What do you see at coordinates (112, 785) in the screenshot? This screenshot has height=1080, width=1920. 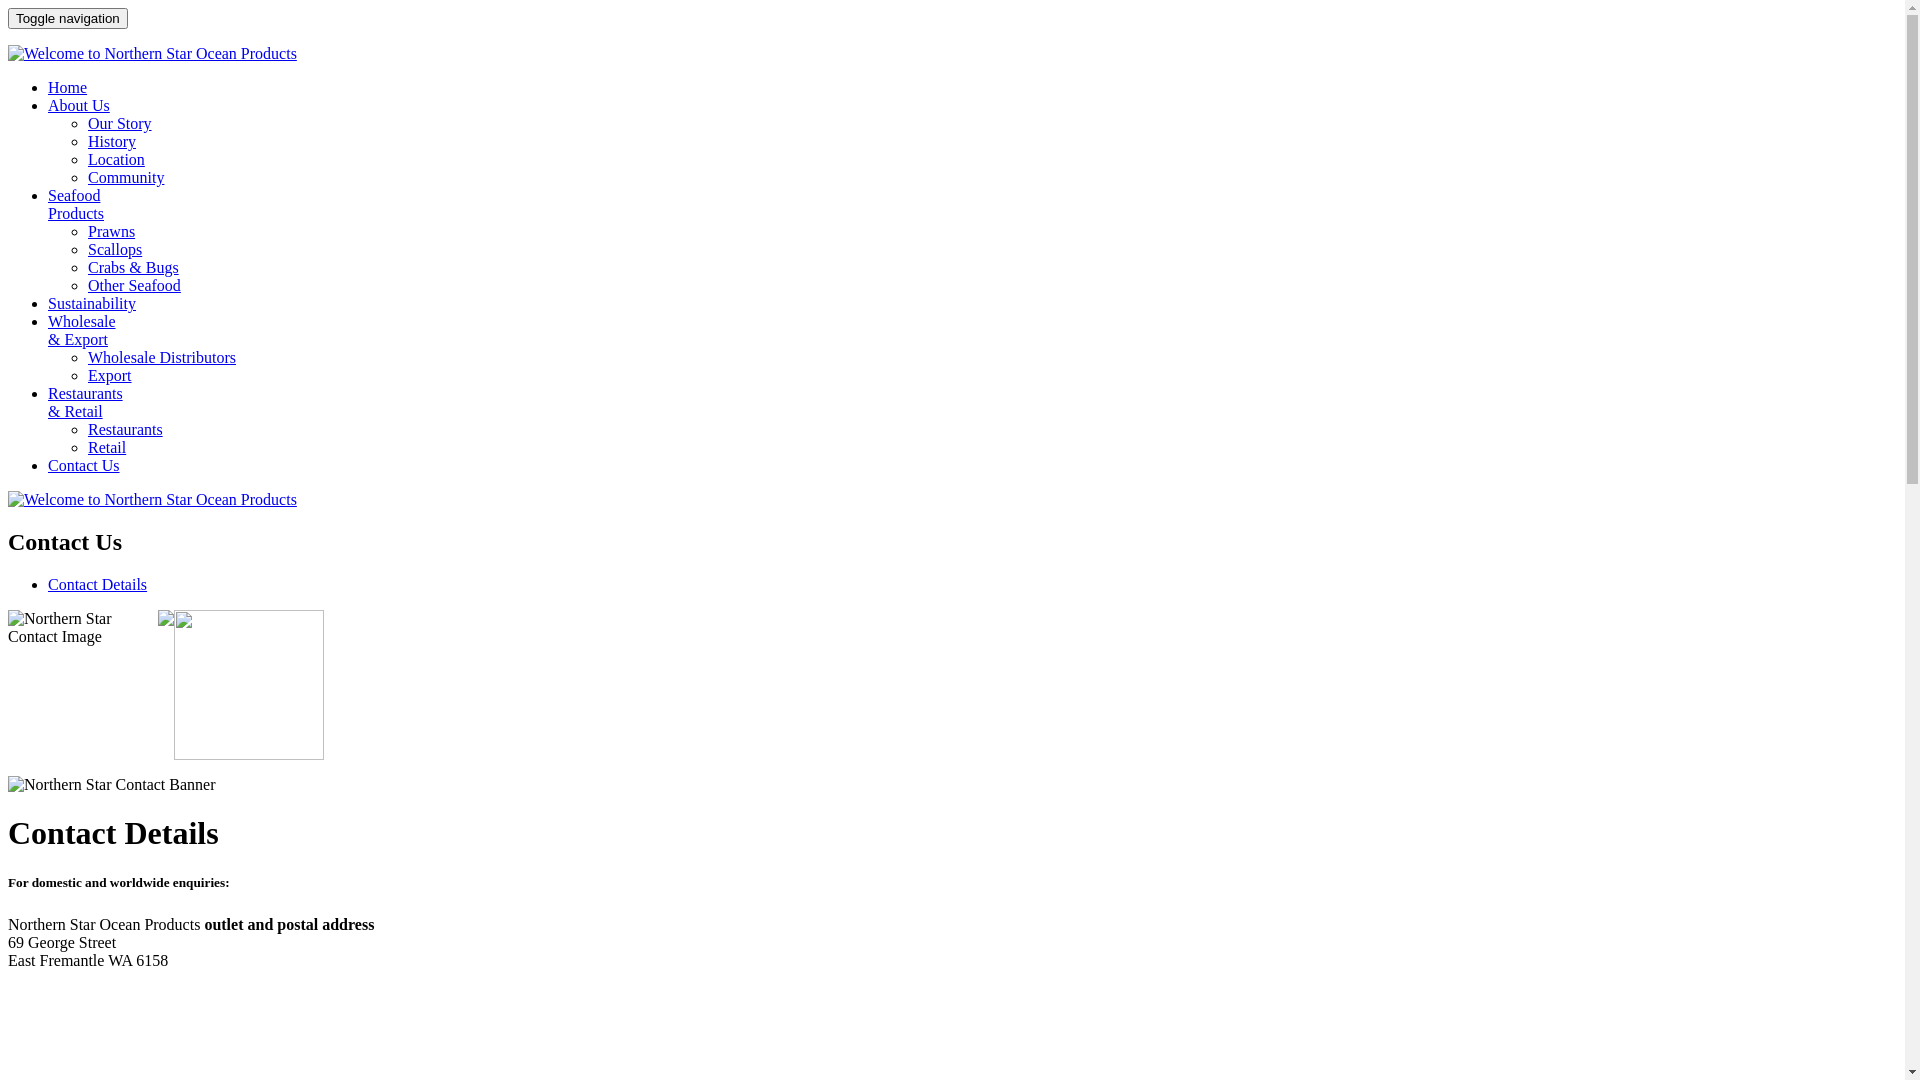 I see `Northern Star Contact Banner` at bounding box center [112, 785].